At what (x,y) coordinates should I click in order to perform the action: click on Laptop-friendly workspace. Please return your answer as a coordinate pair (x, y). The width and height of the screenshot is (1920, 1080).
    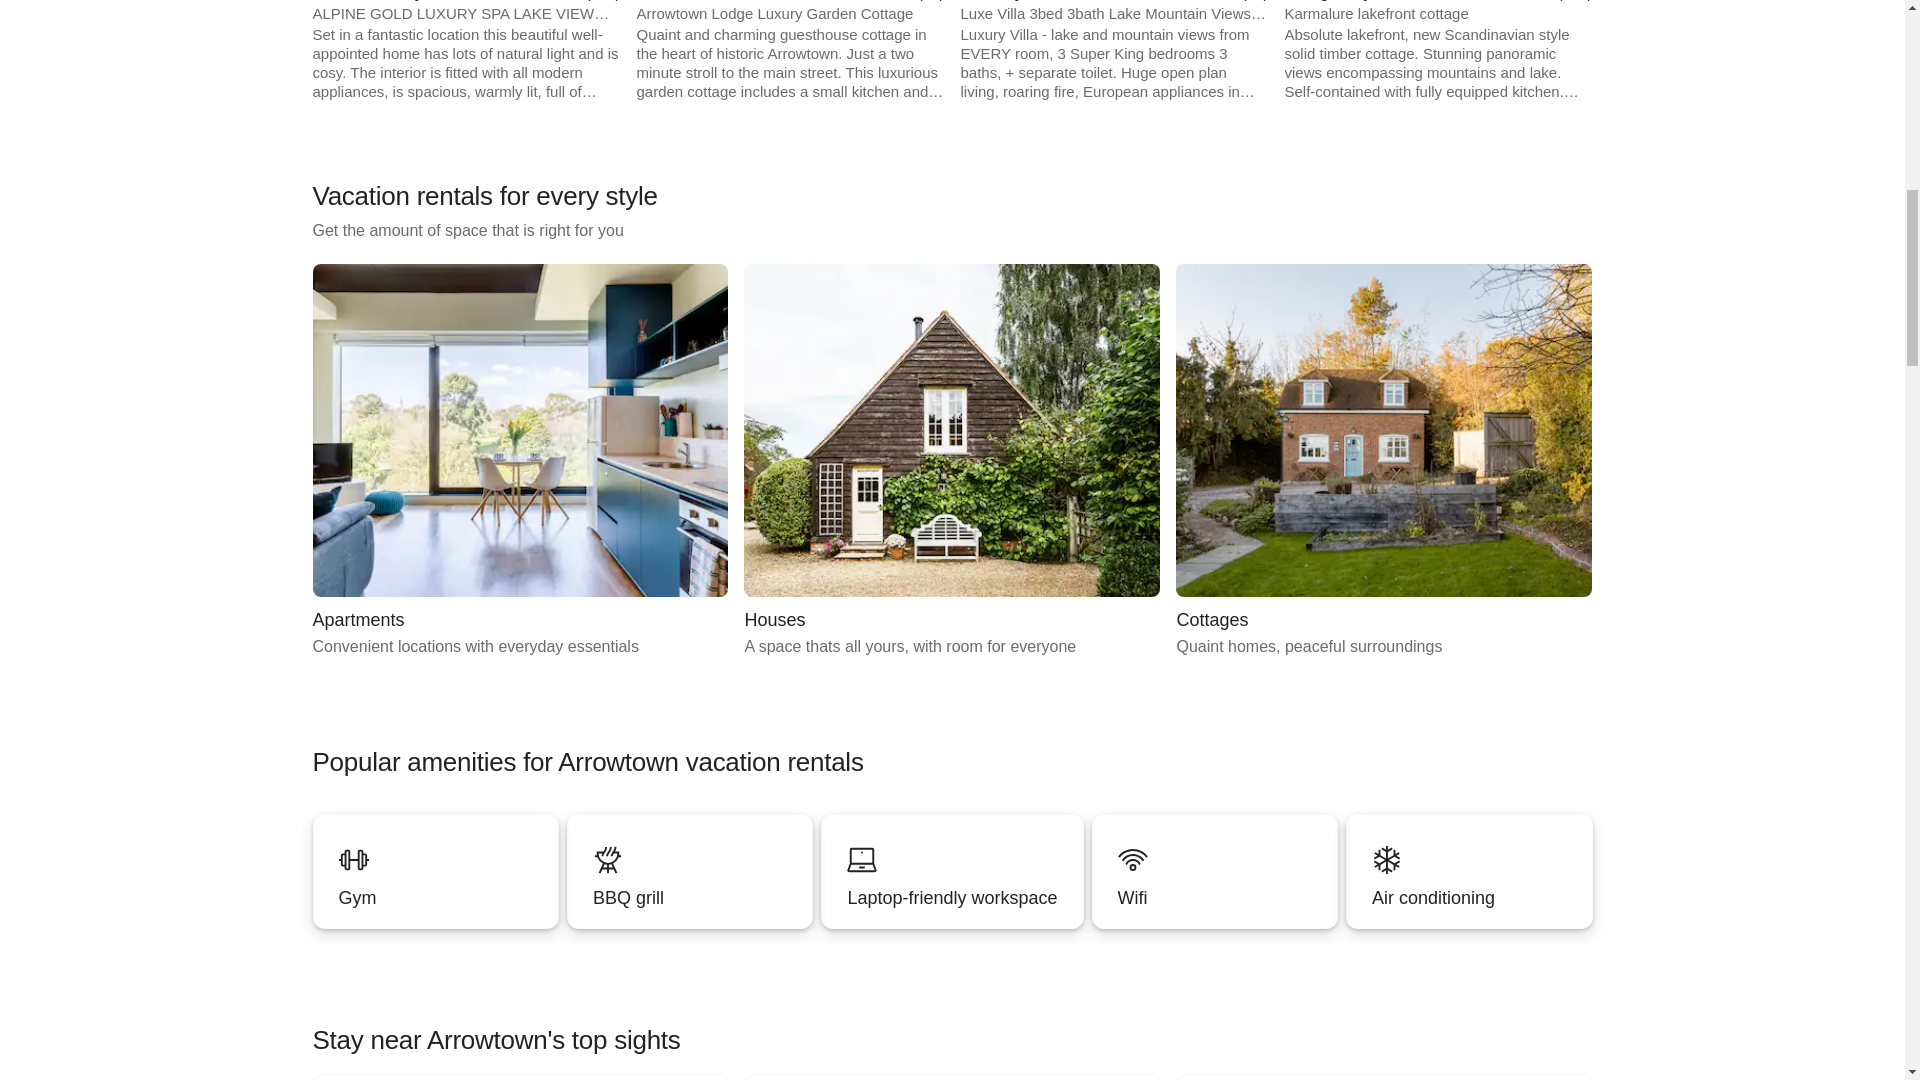
    Looking at the image, I should click on (952, 898).